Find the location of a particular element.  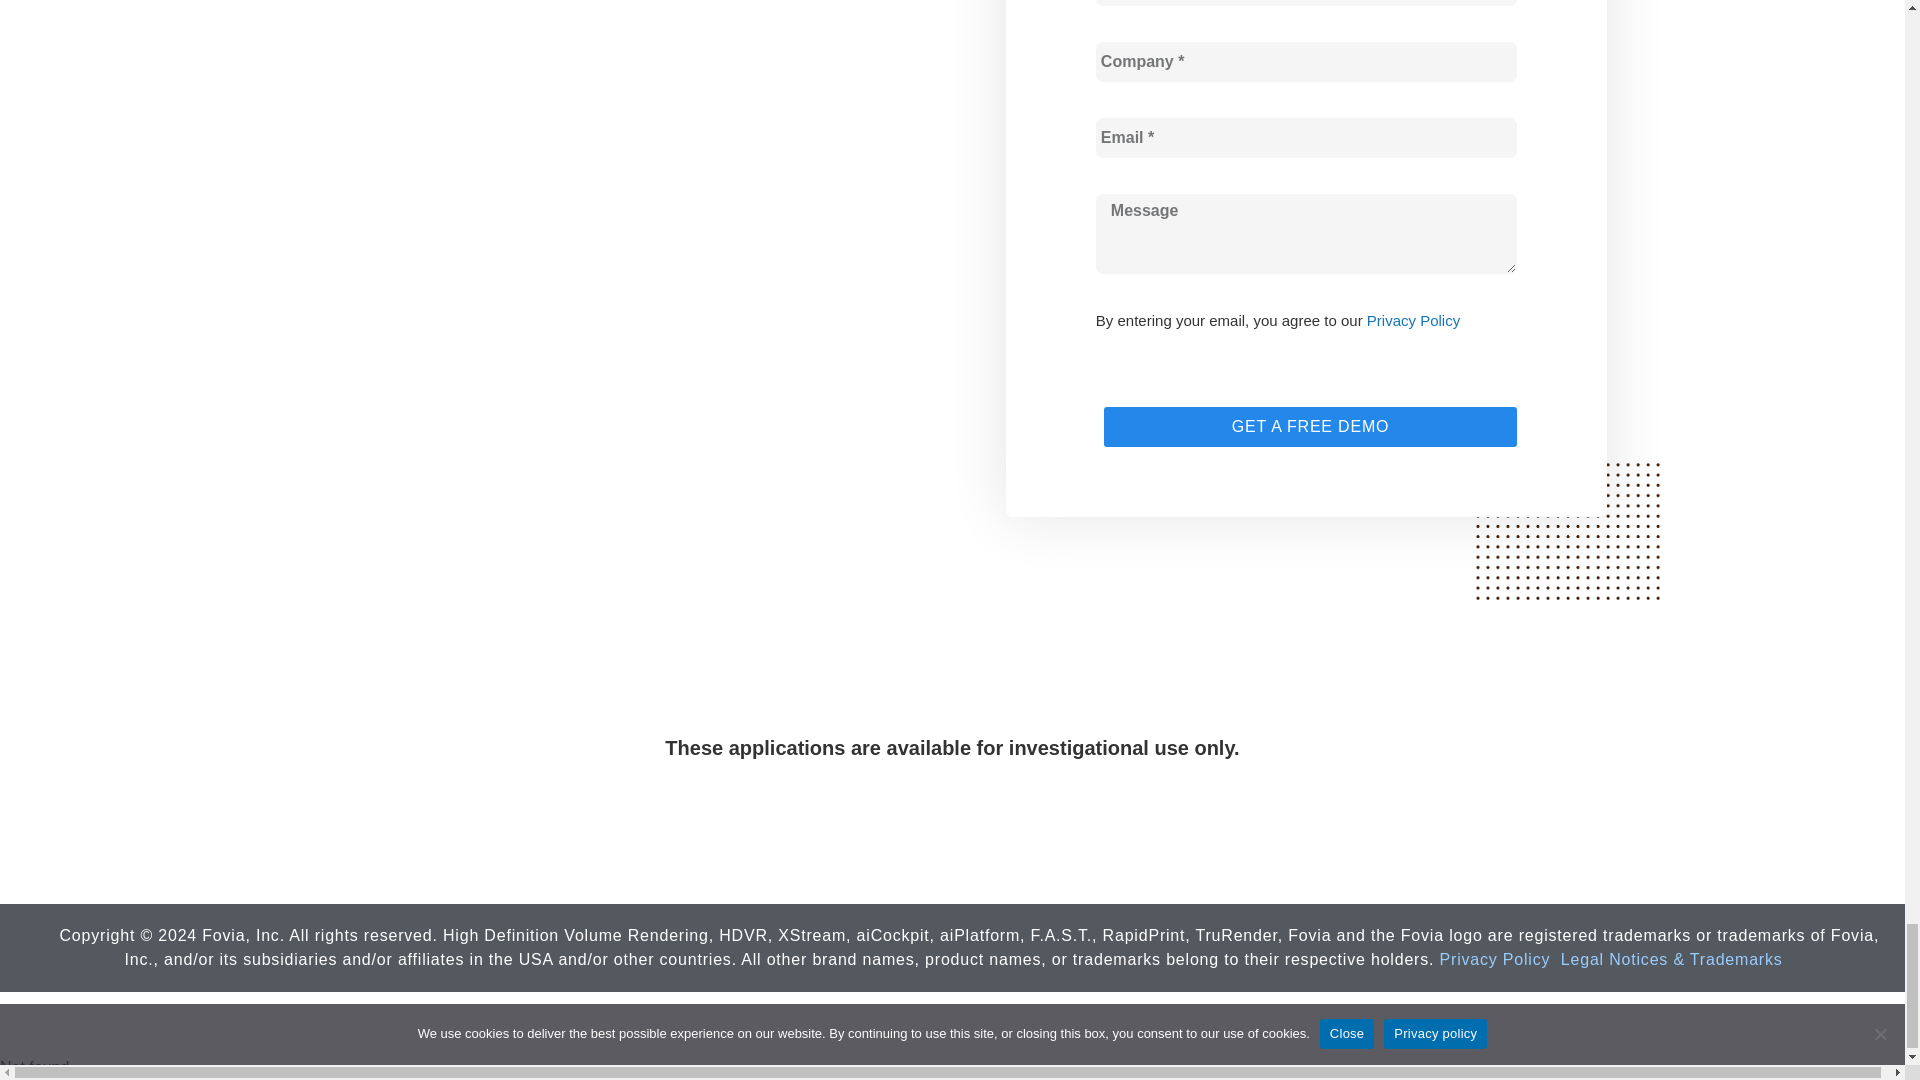

Privacy Policy is located at coordinates (1496, 960).